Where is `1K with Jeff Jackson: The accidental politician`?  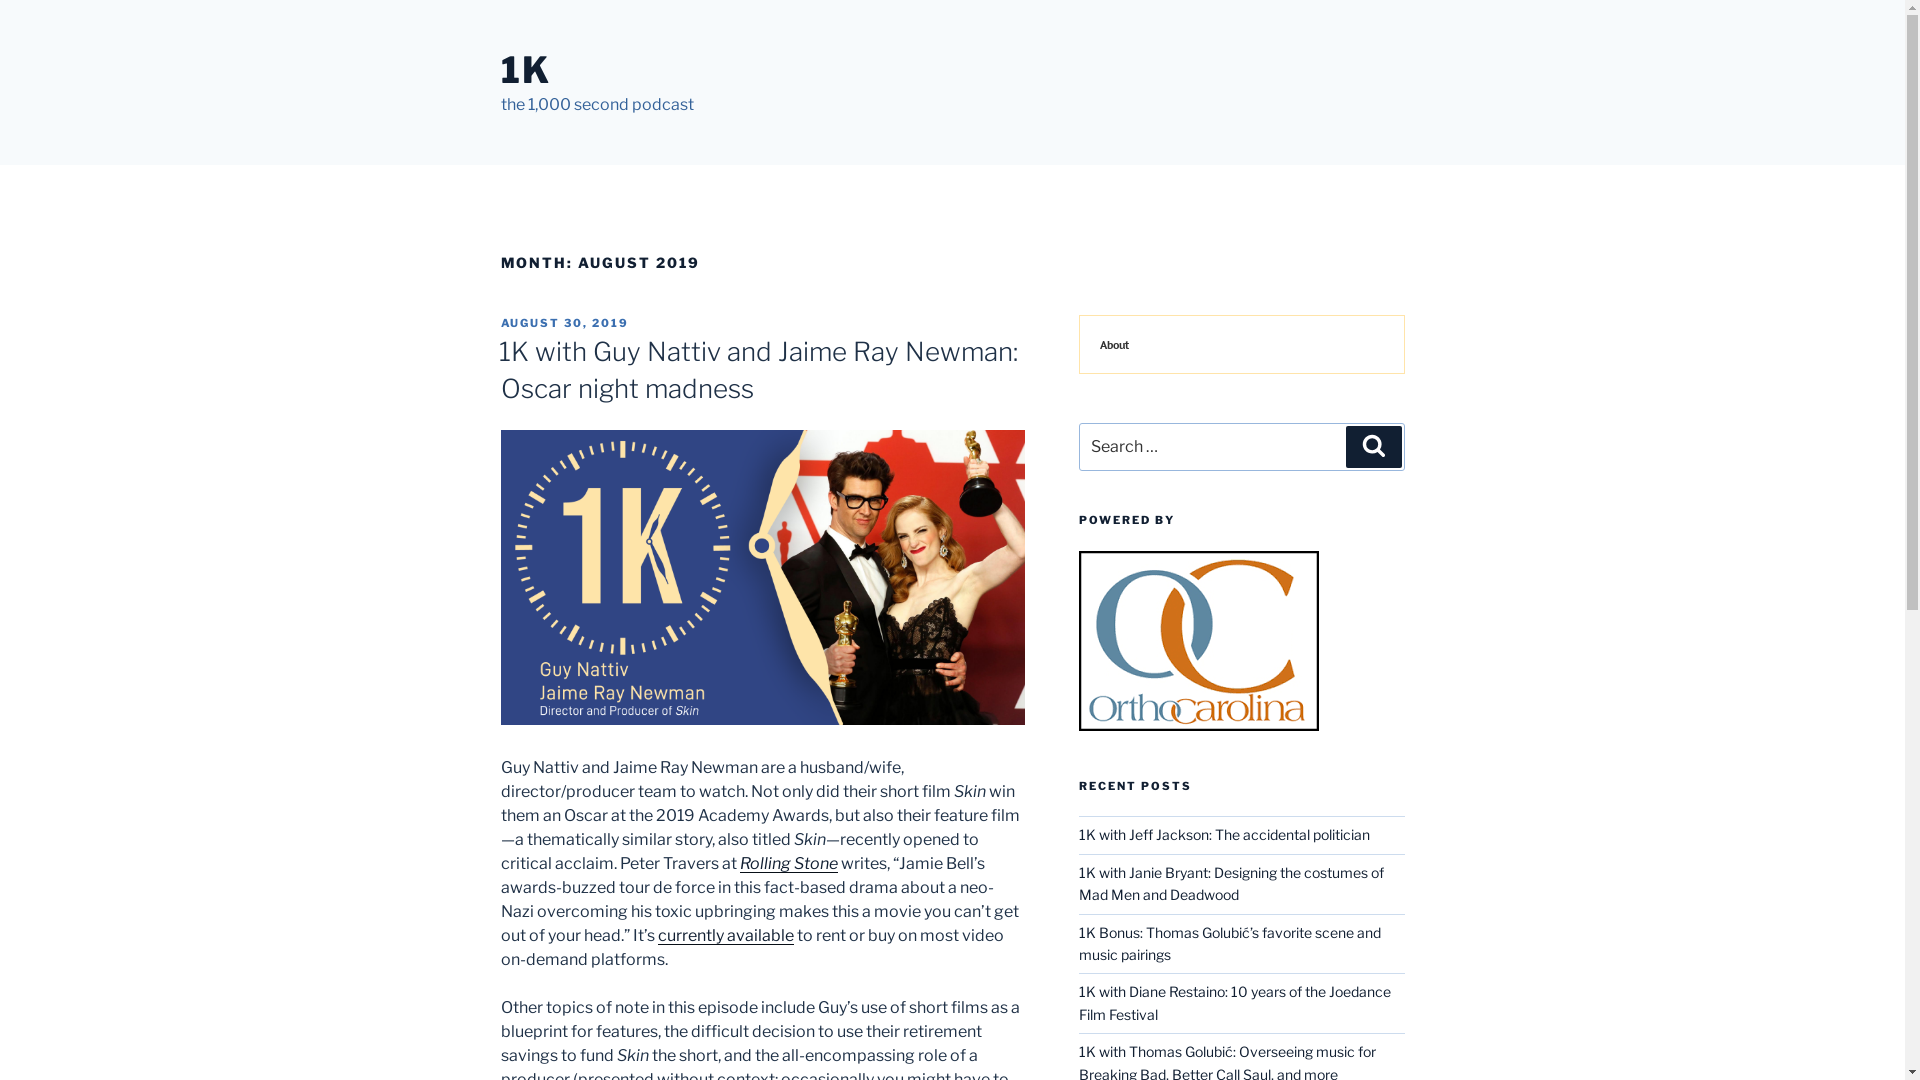 1K with Jeff Jackson: The accidental politician is located at coordinates (1224, 834).